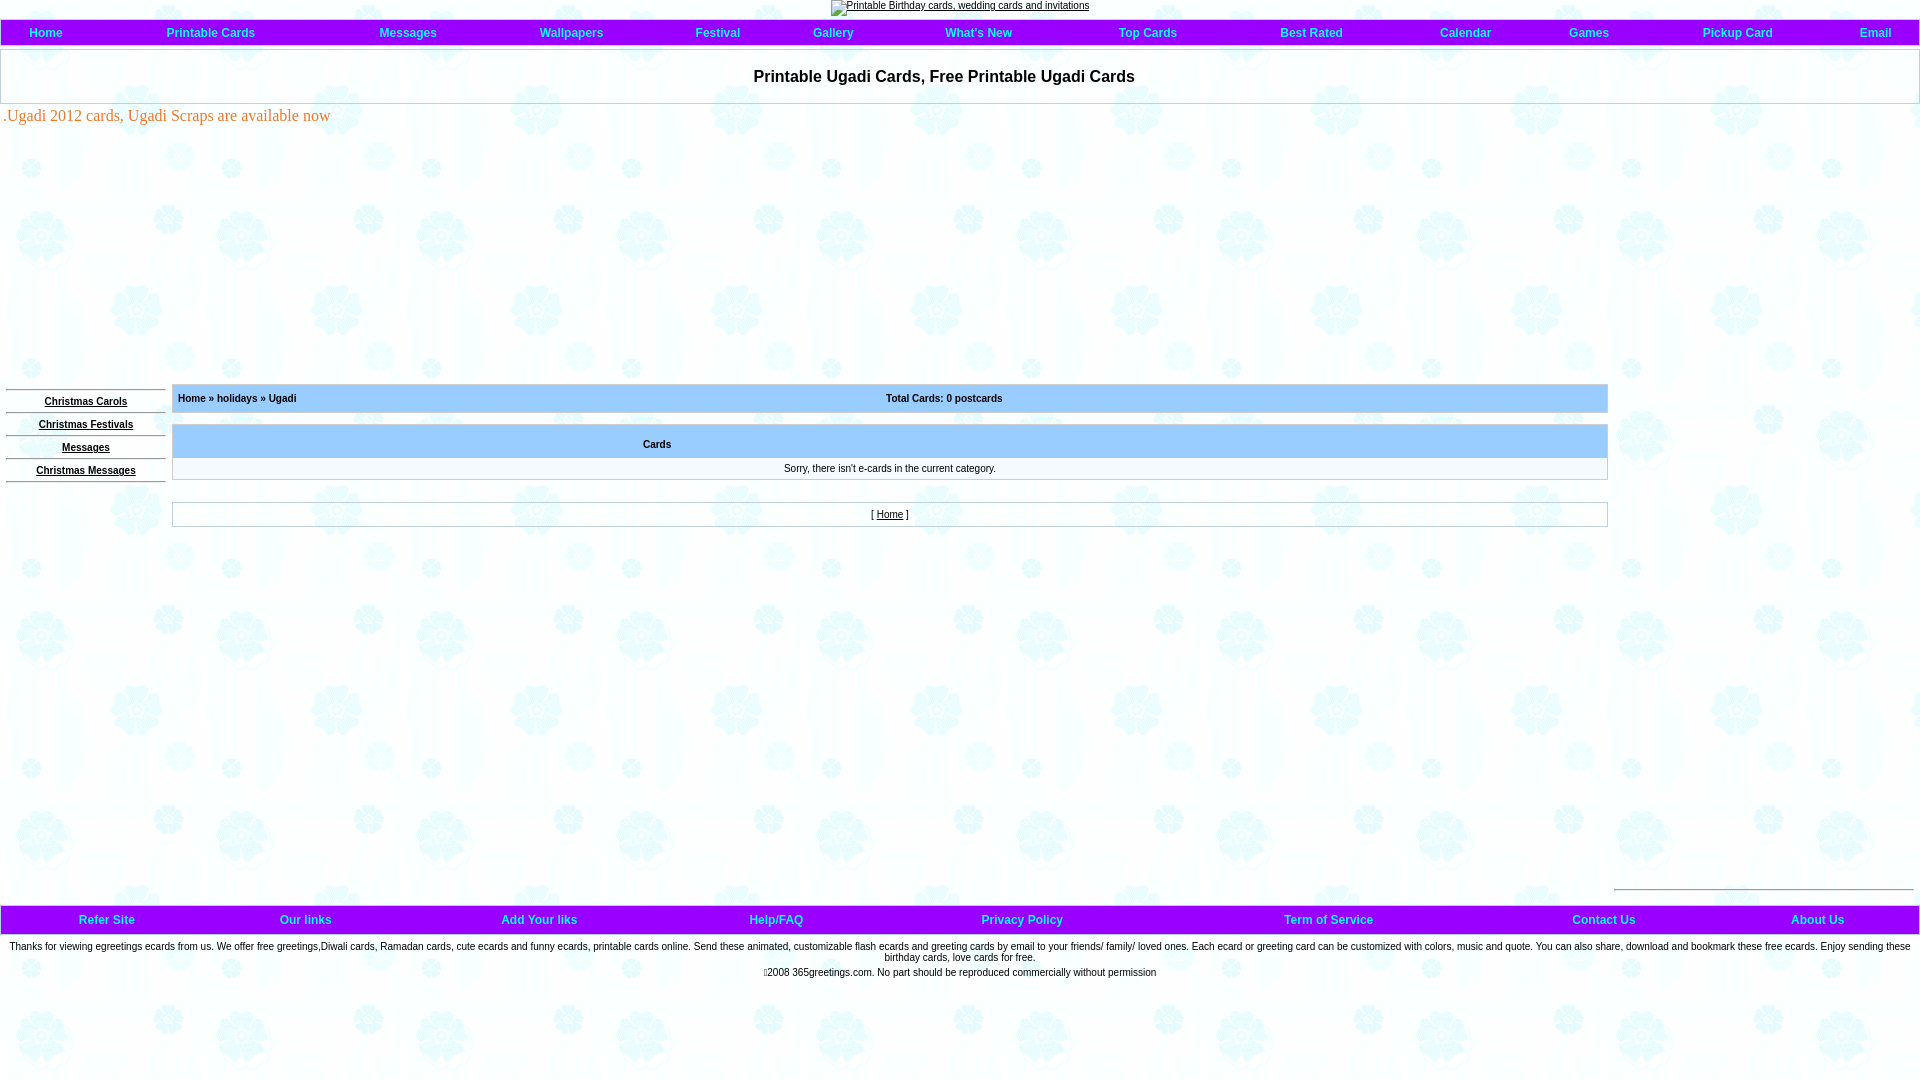  What do you see at coordinates (86, 402) in the screenshot?
I see `Christmas Carols` at bounding box center [86, 402].